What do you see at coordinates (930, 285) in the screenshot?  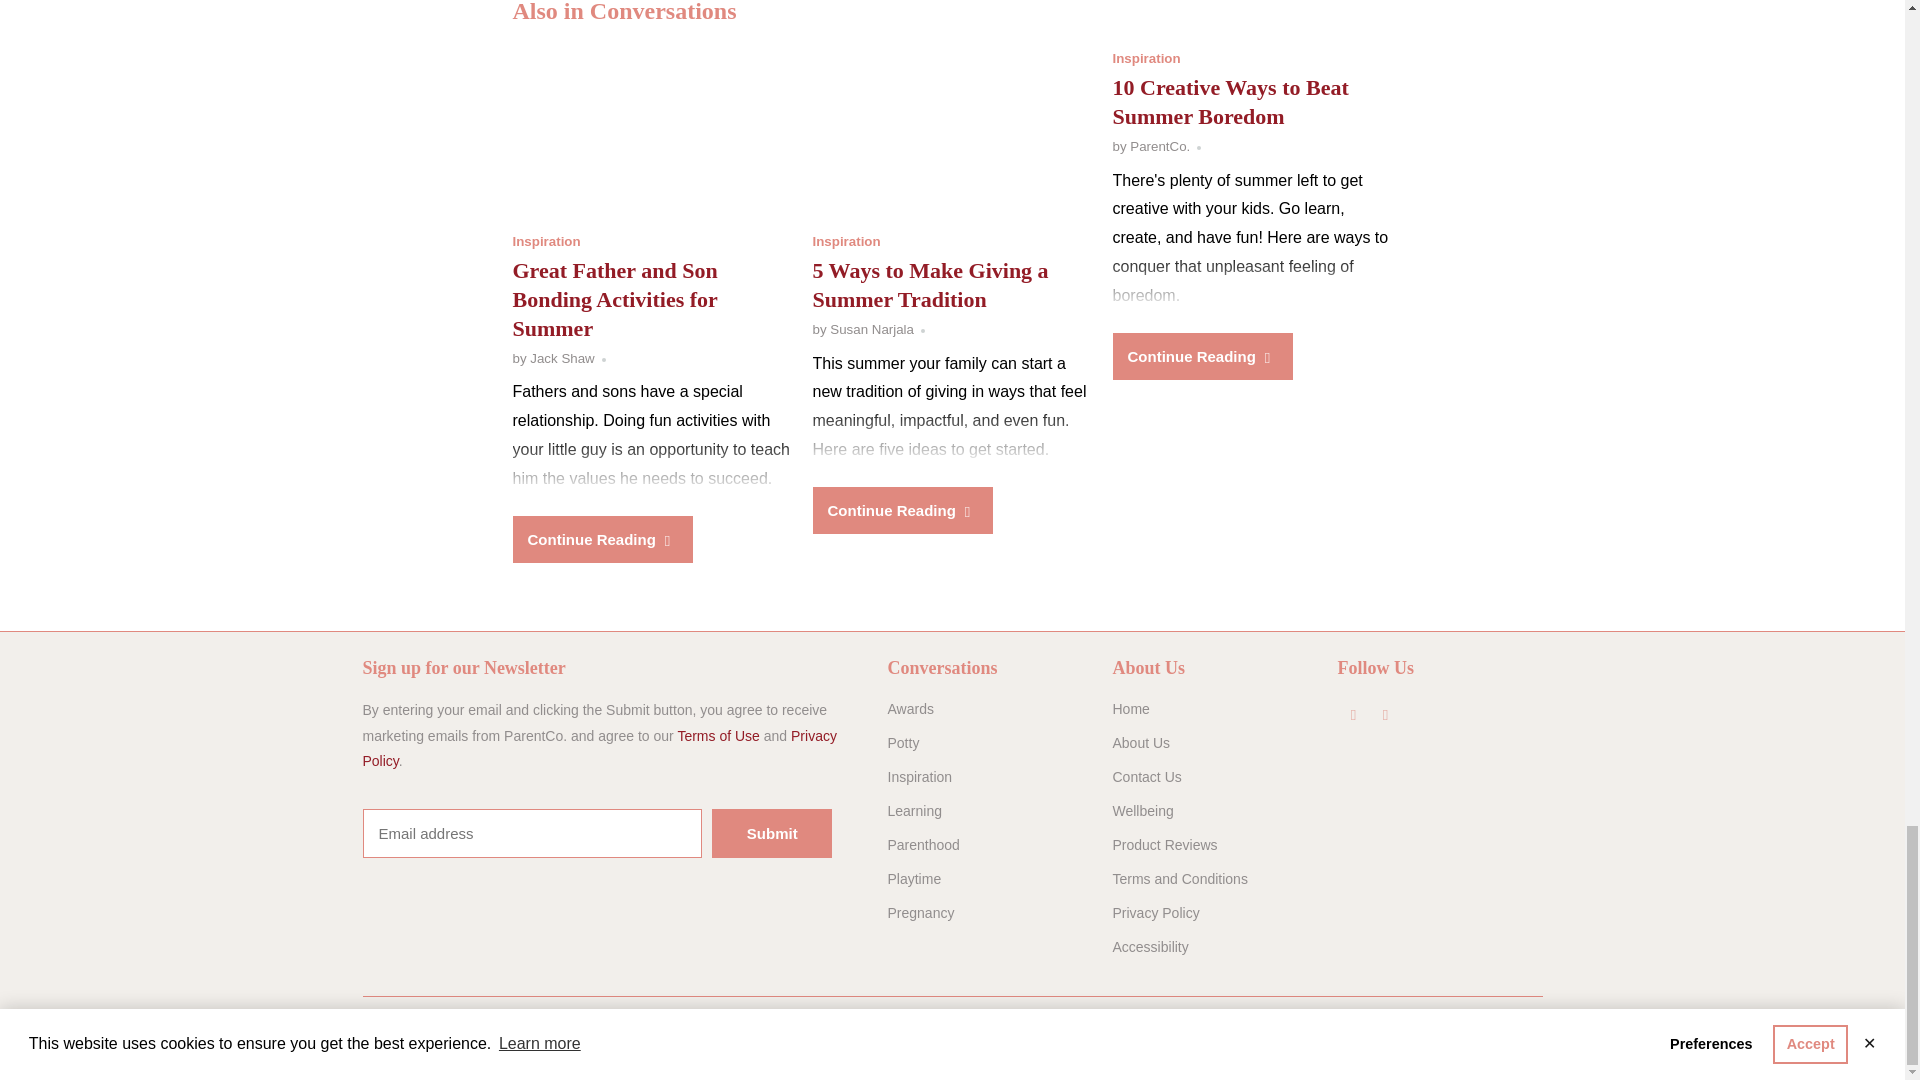 I see `5 Ways to Make Giving a Summer Tradition` at bounding box center [930, 285].